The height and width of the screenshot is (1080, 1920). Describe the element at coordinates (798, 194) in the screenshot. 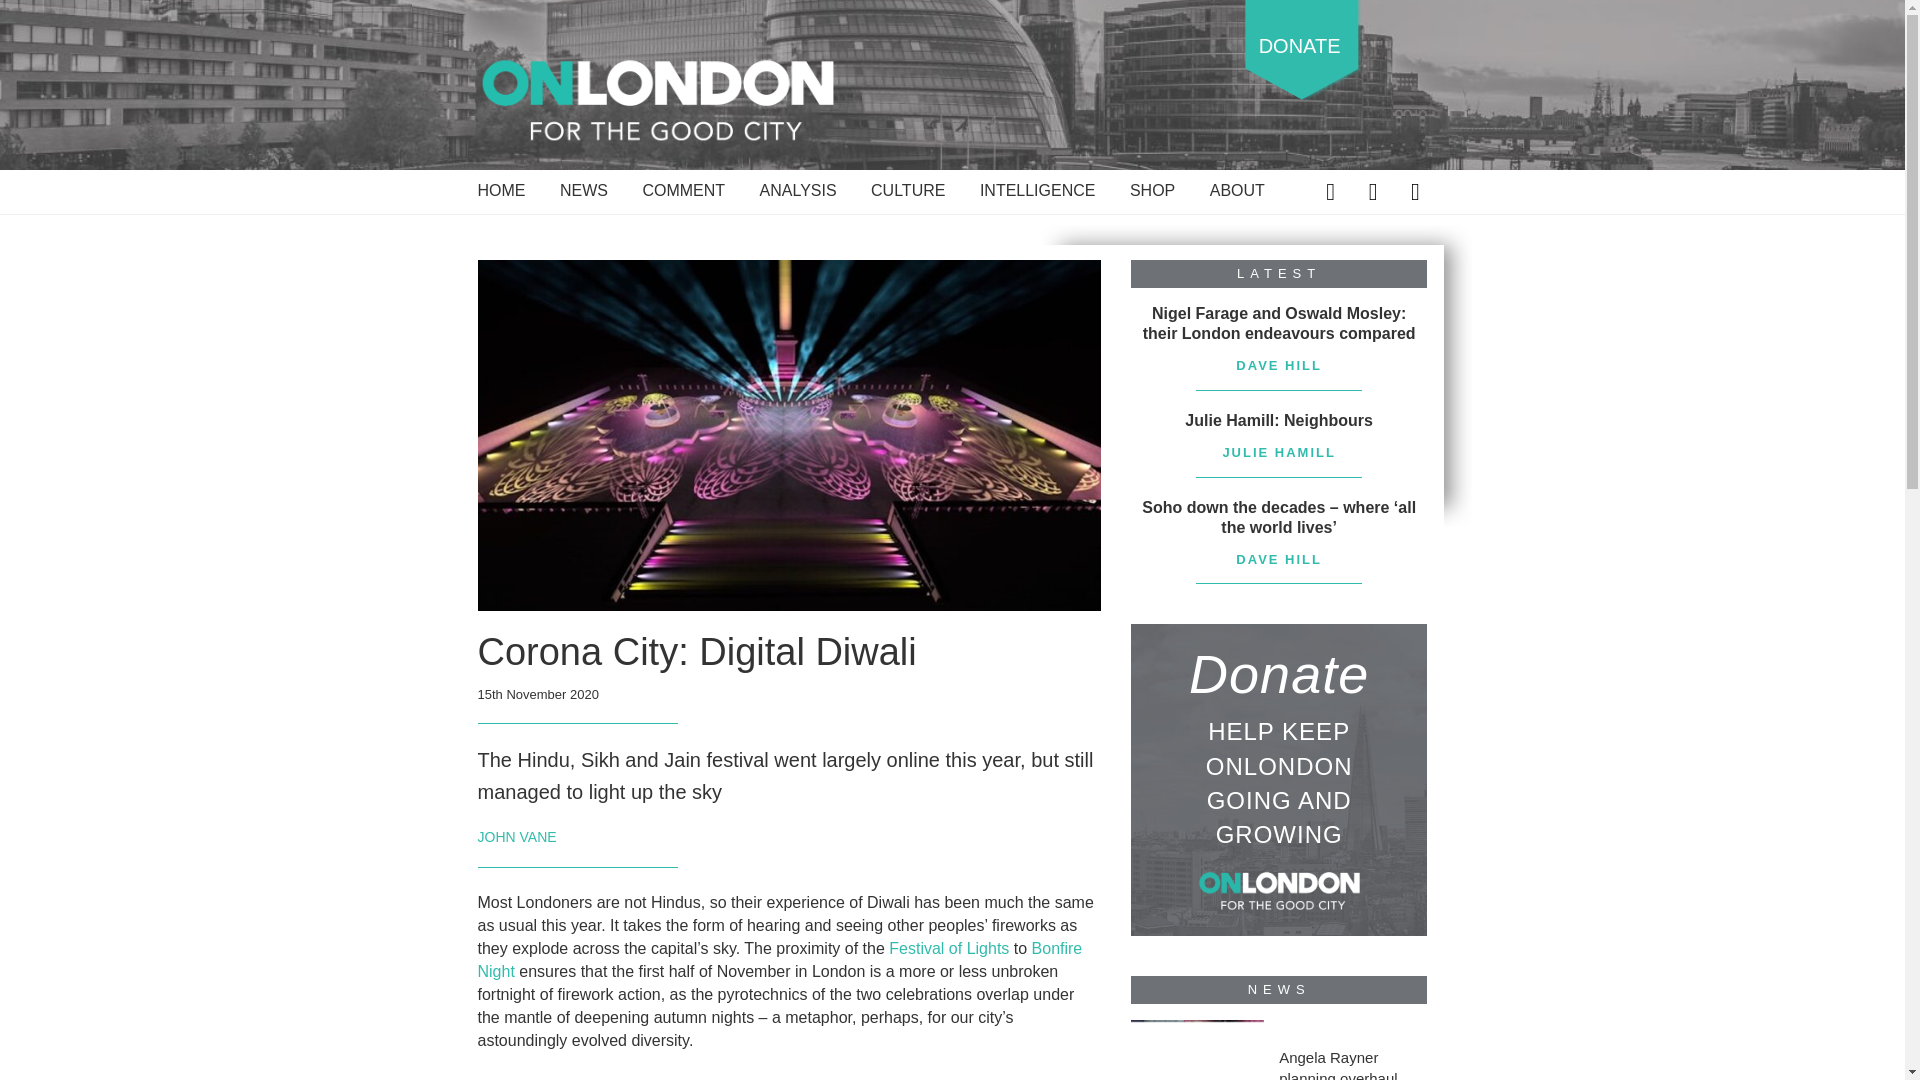

I see `ANALYSIS` at that location.